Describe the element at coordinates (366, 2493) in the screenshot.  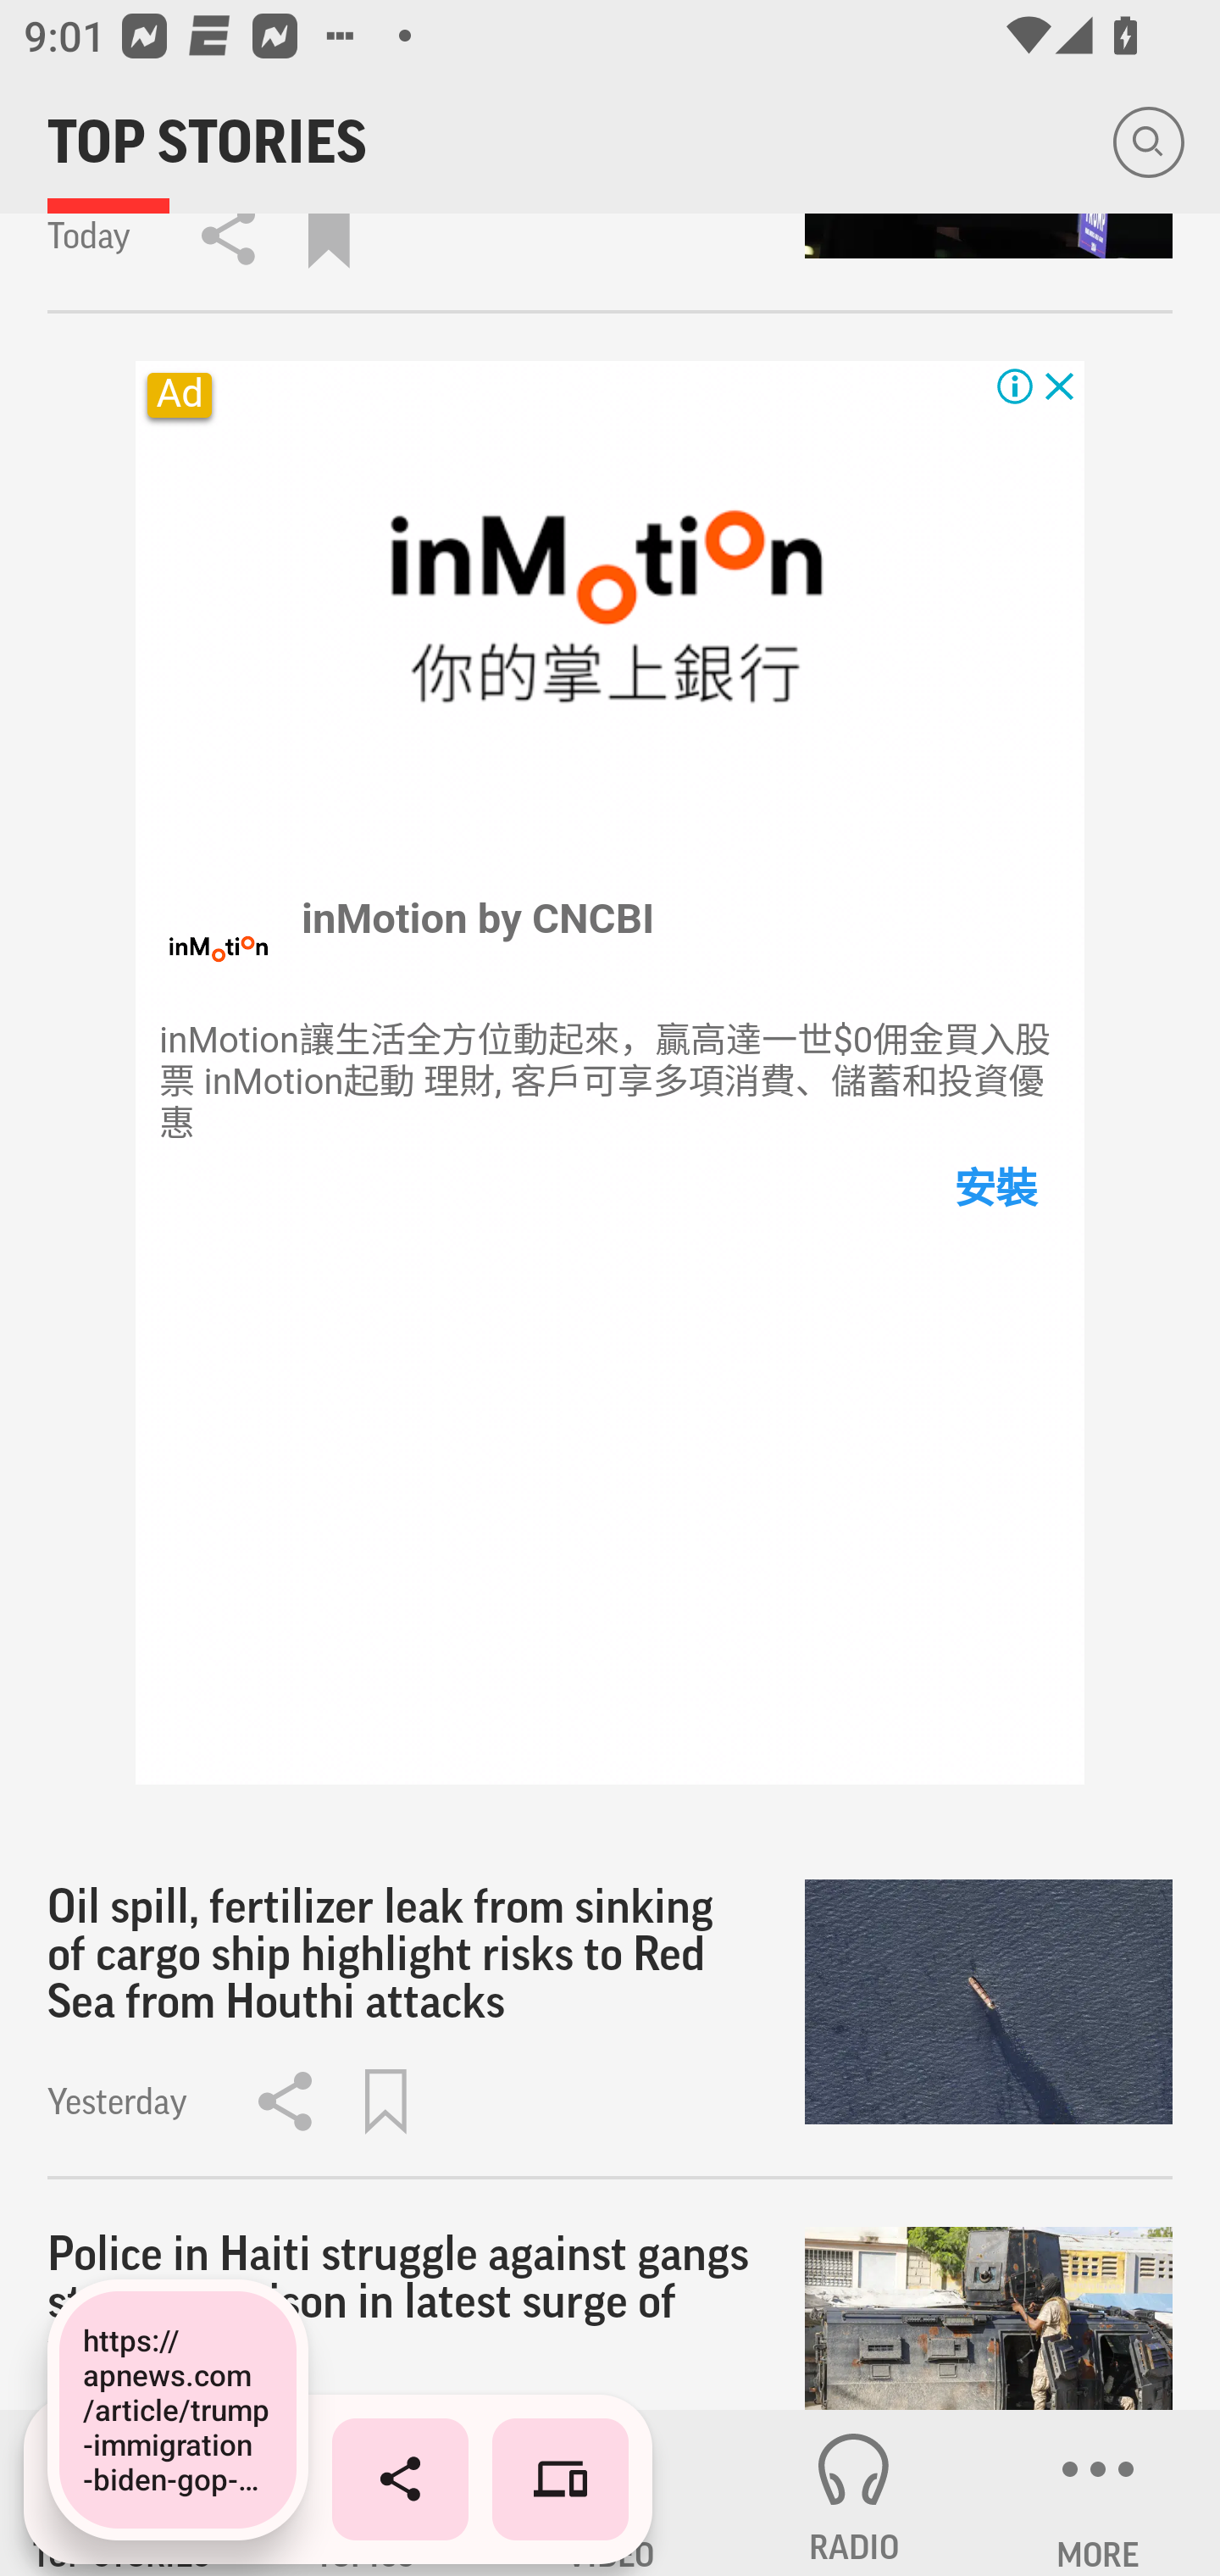
I see `TOPICS` at that location.